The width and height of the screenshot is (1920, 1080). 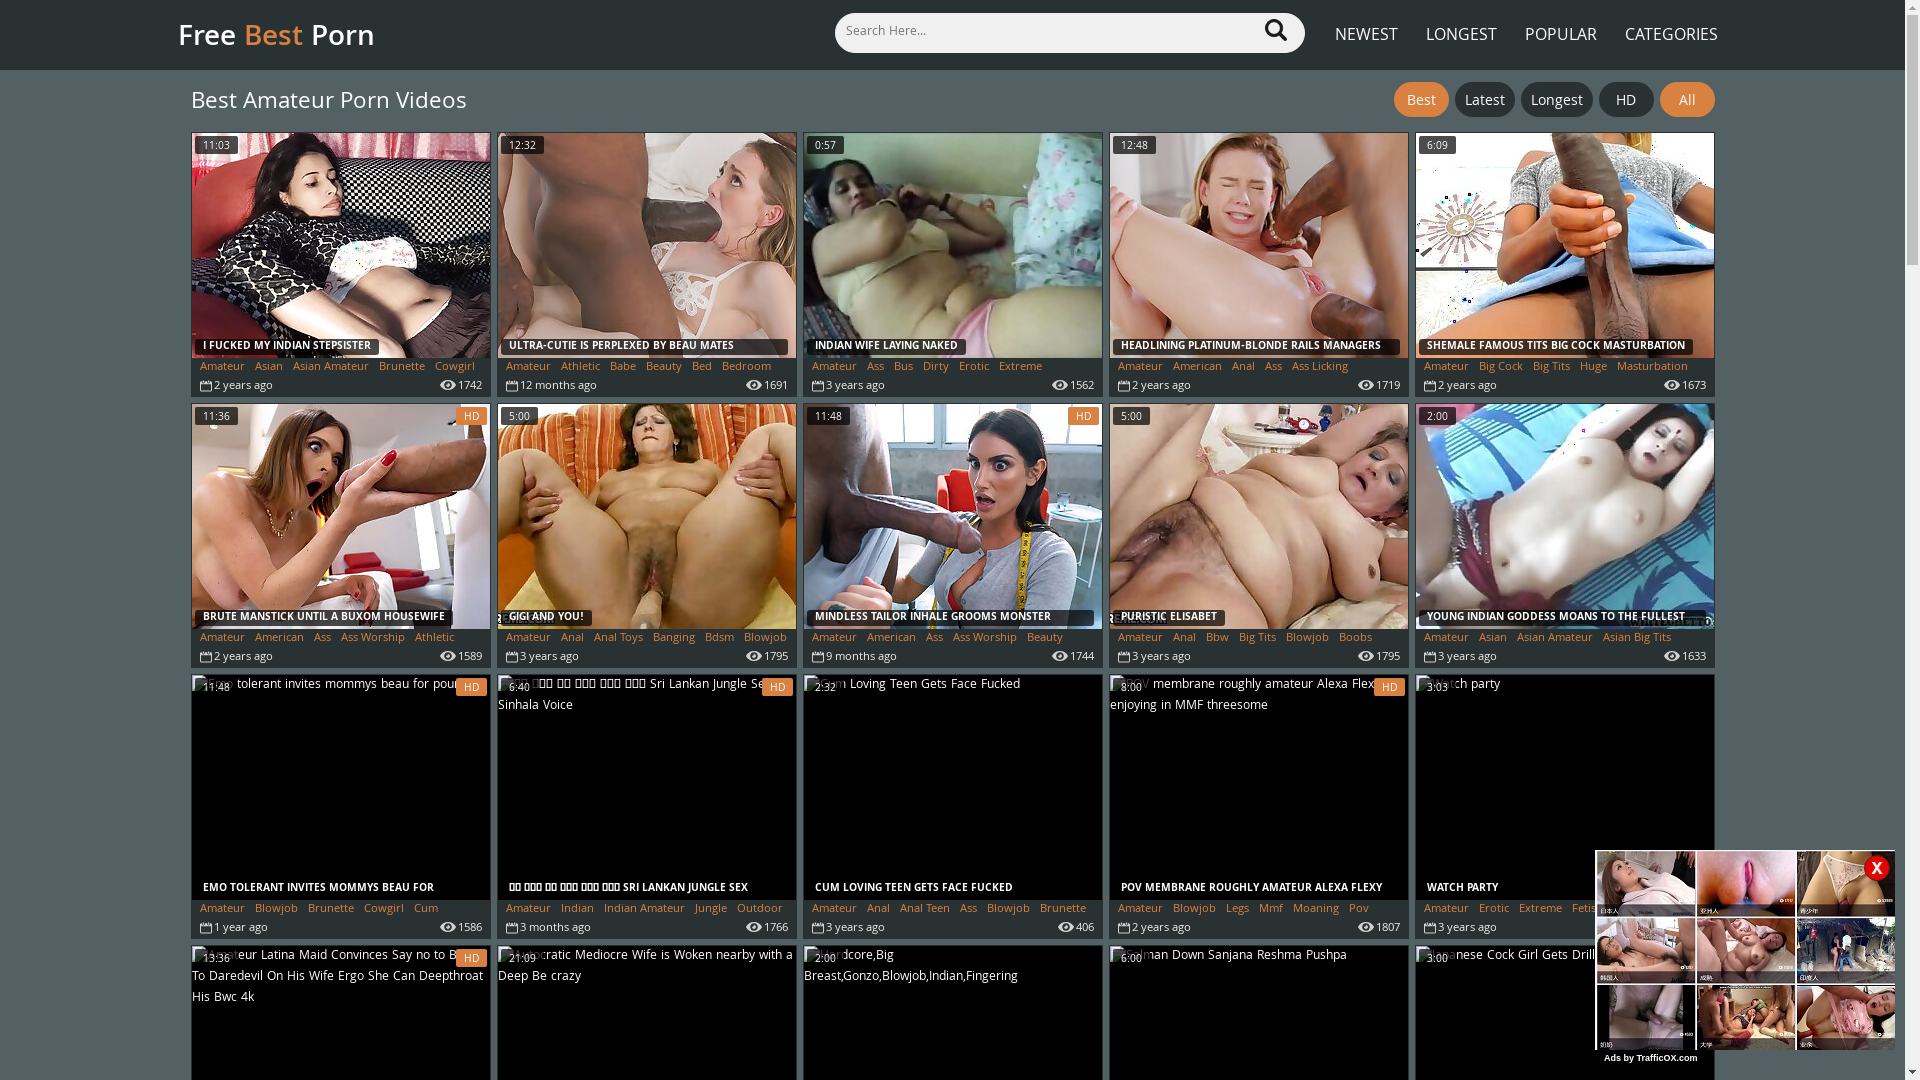 What do you see at coordinates (298, 34) in the screenshot?
I see `Free Best Porn` at bounding box center [298, 34].